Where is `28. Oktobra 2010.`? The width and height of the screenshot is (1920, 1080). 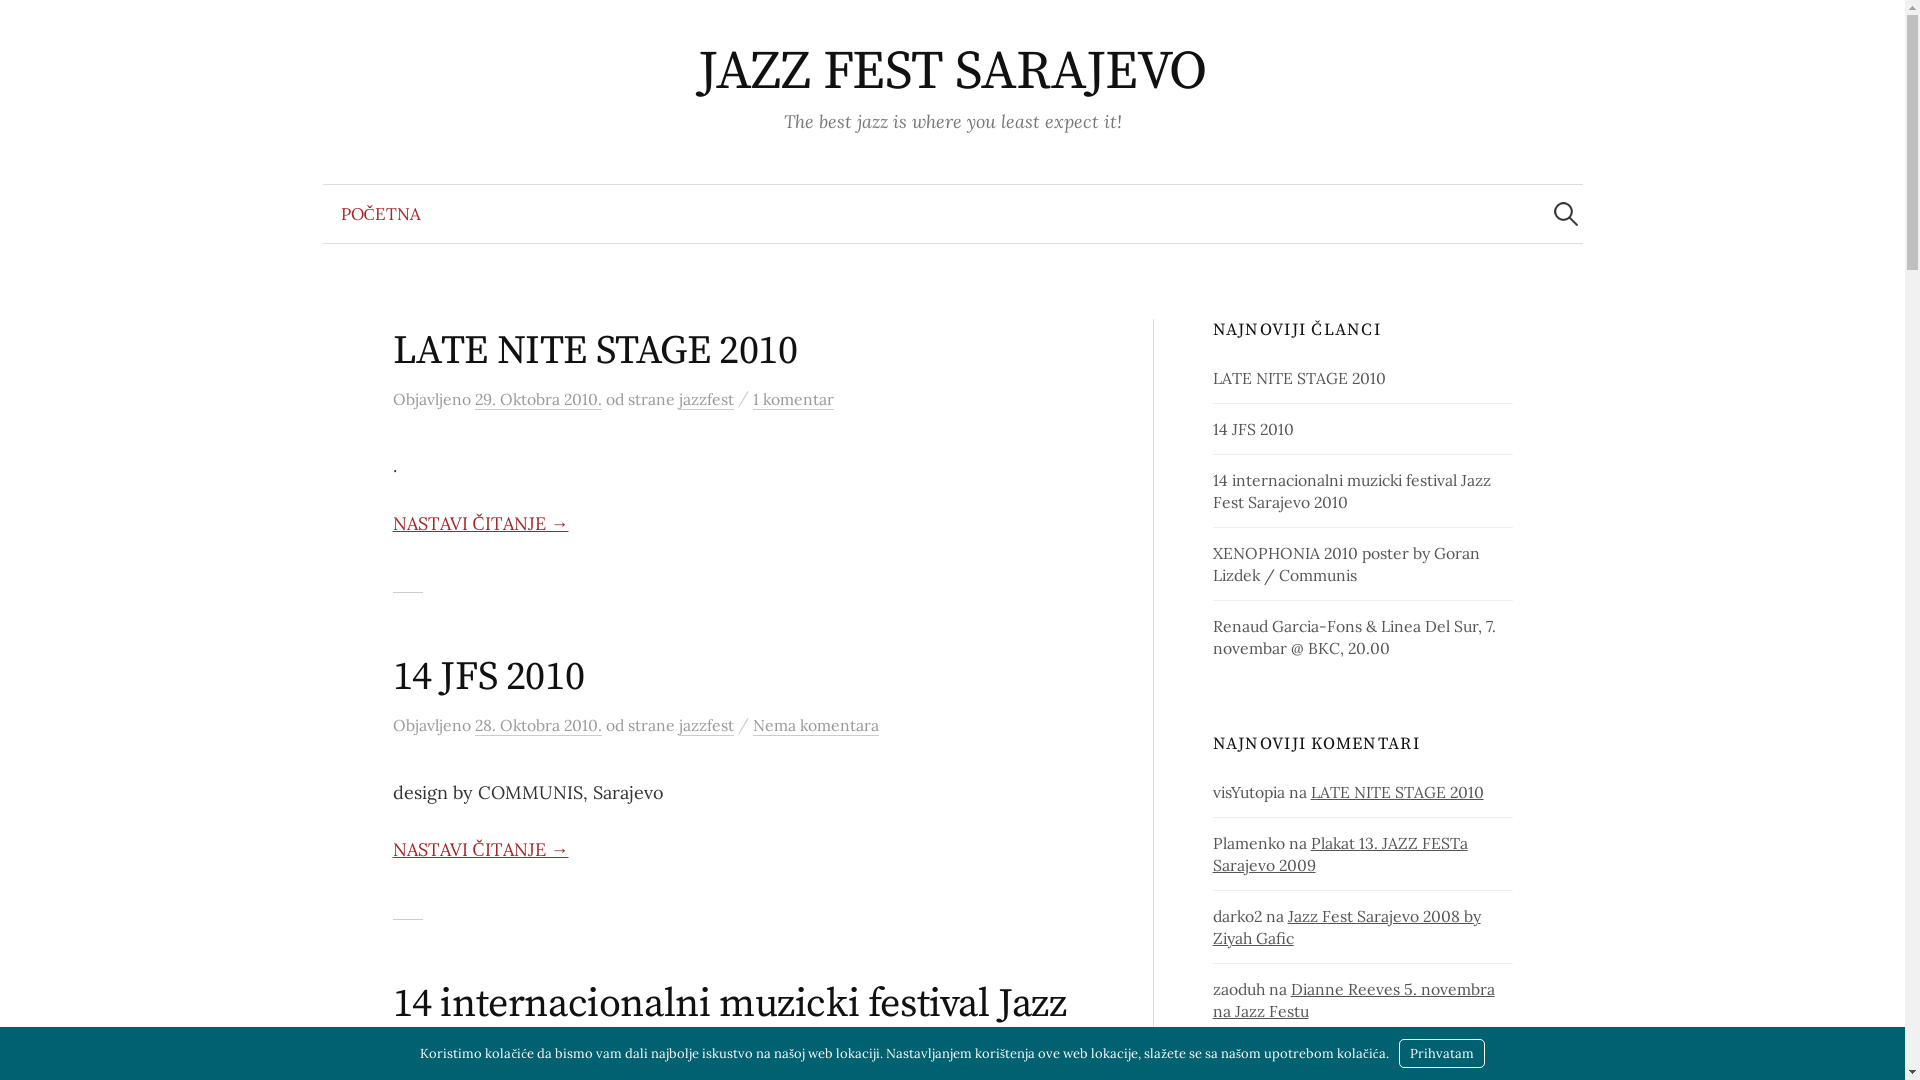
28. Oktobra 2010. is located at coordinates (538, 726).